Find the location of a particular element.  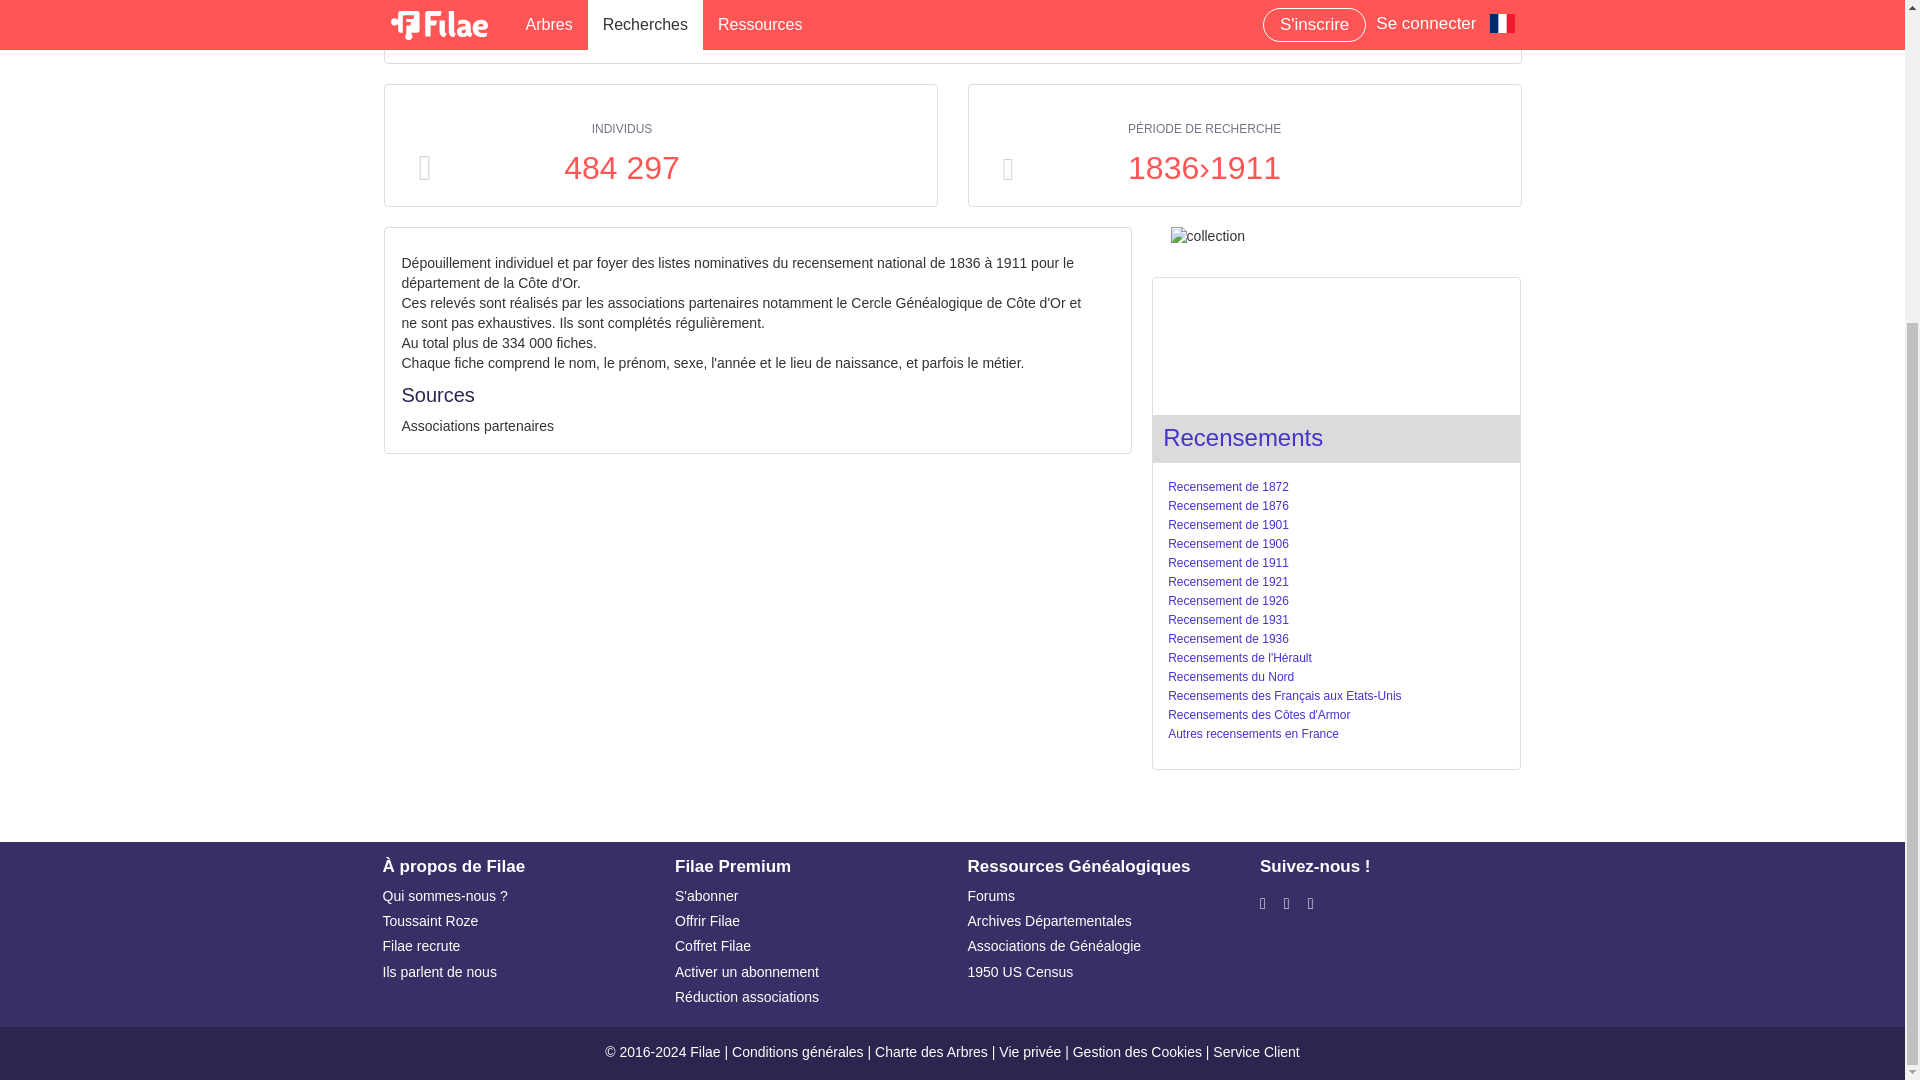

Activer un abonnement is located at coordinates (806, 972).